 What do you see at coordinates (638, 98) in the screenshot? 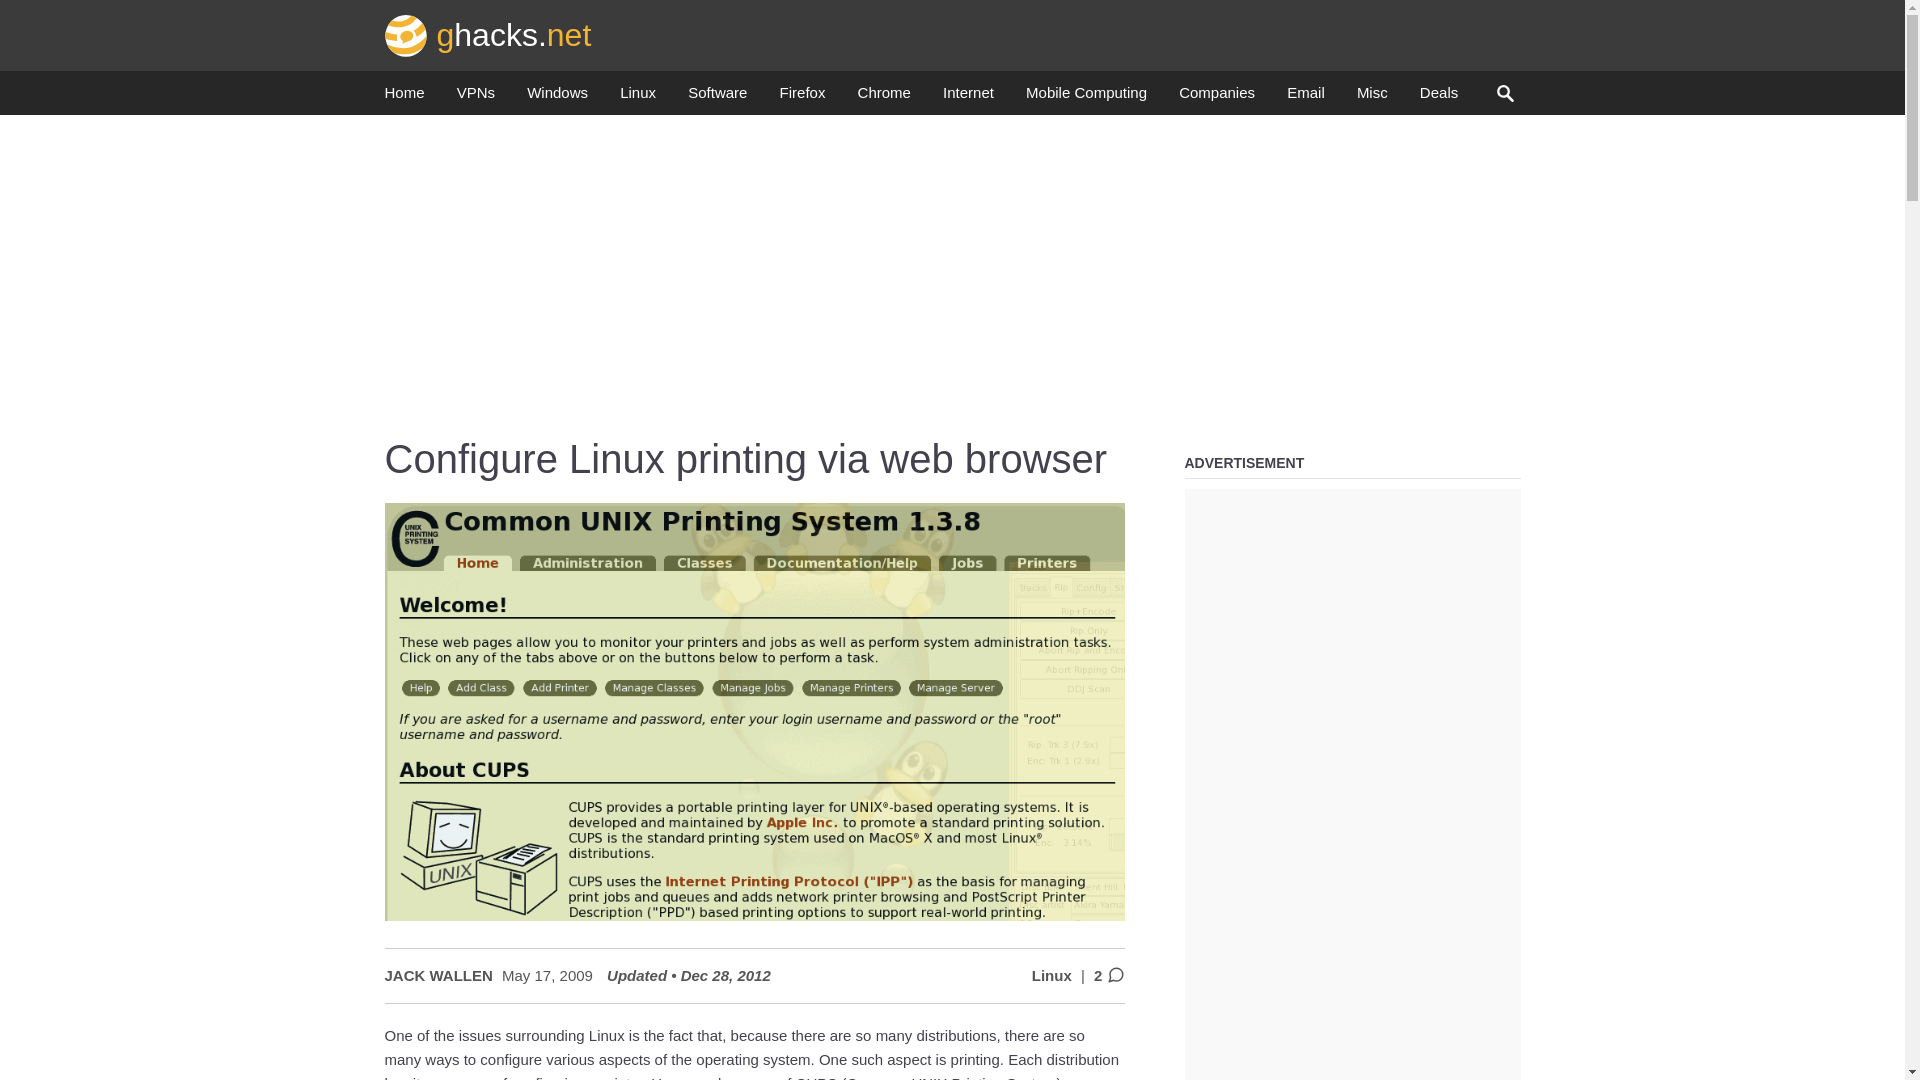
I see `Linux` at bounding box center [638, 98].